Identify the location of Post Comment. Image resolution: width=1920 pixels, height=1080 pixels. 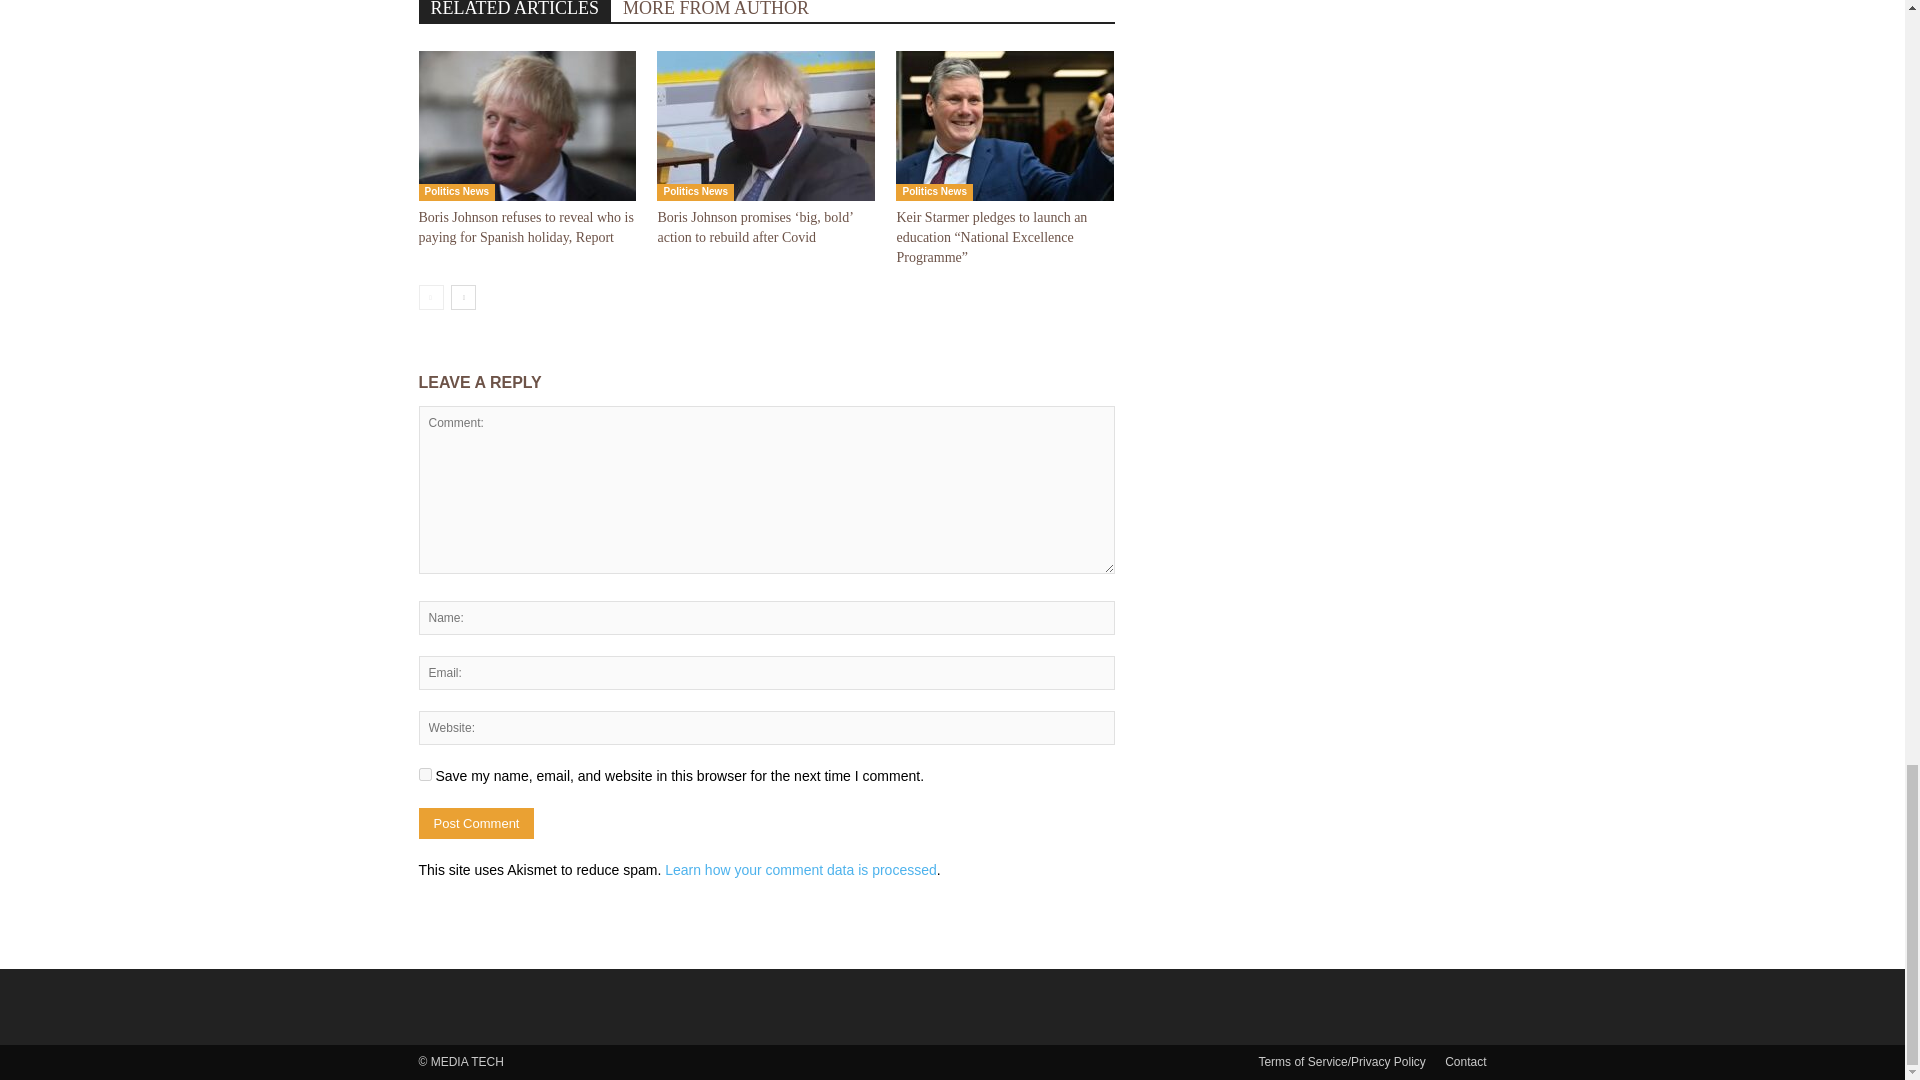
(476, 823).